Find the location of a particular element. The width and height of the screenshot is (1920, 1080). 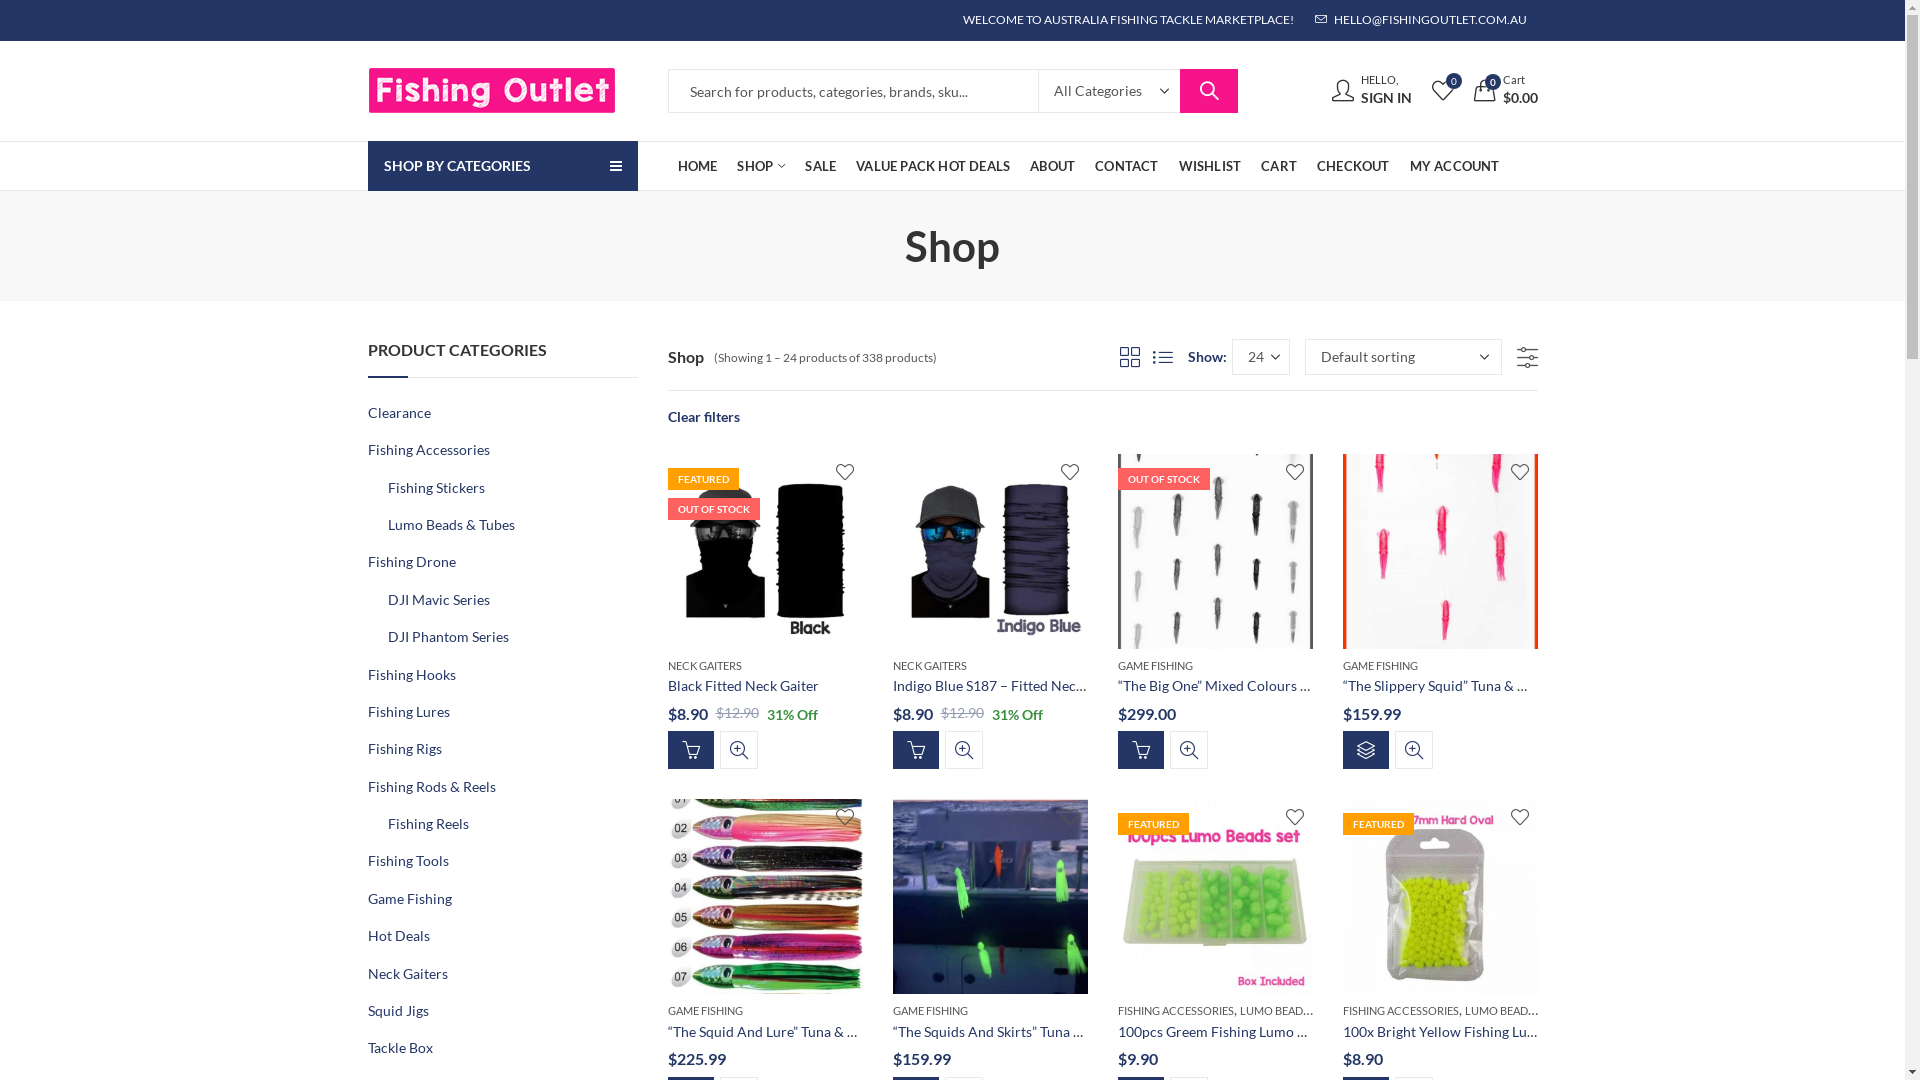

ADD TO CART is located at coordinates (915, 750).